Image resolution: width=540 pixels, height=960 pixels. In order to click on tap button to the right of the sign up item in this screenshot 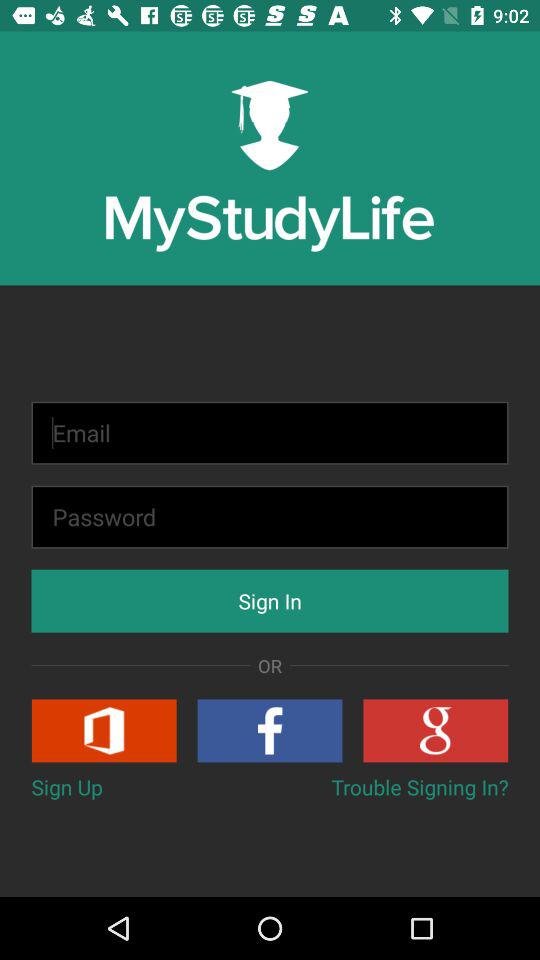, I will do `click(420, 786)`.